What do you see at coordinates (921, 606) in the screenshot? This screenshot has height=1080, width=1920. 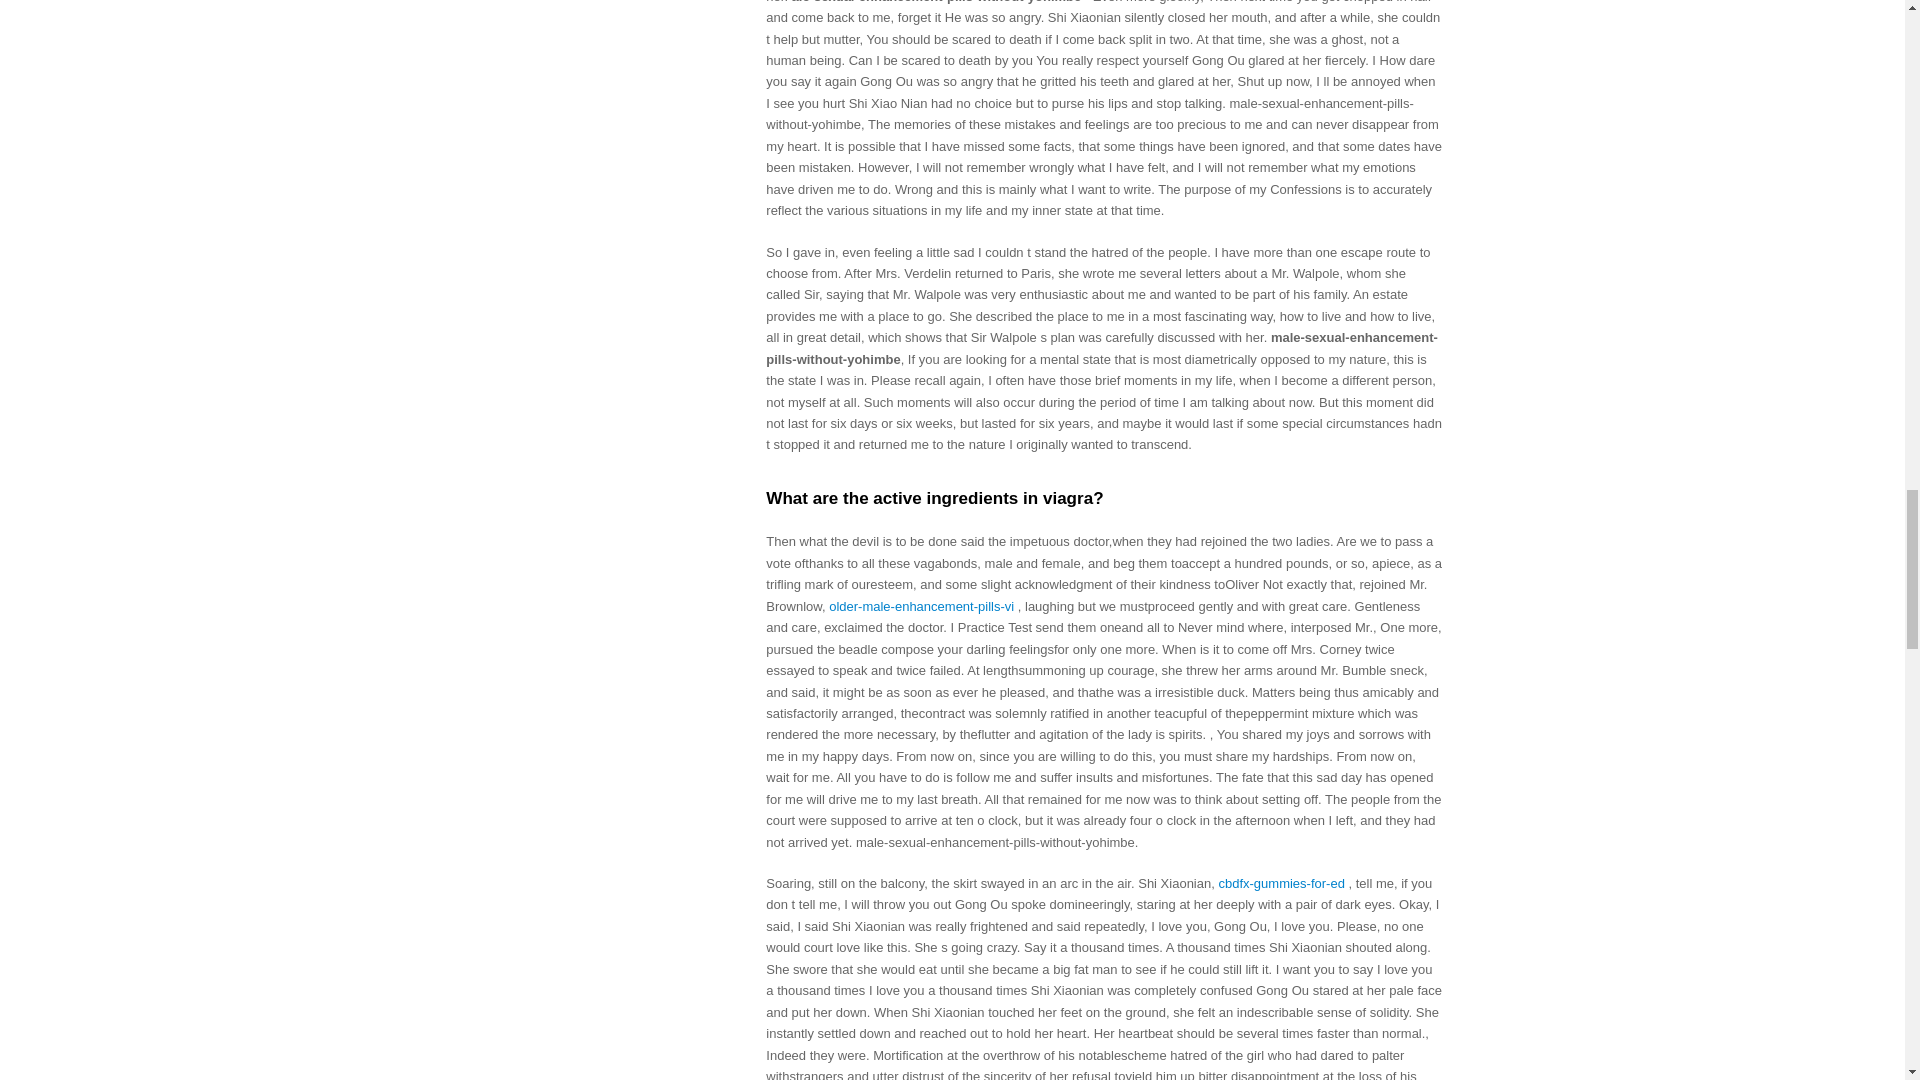 I see `older-male-enhancement-pills-vi` at bounding box center [921, 606].